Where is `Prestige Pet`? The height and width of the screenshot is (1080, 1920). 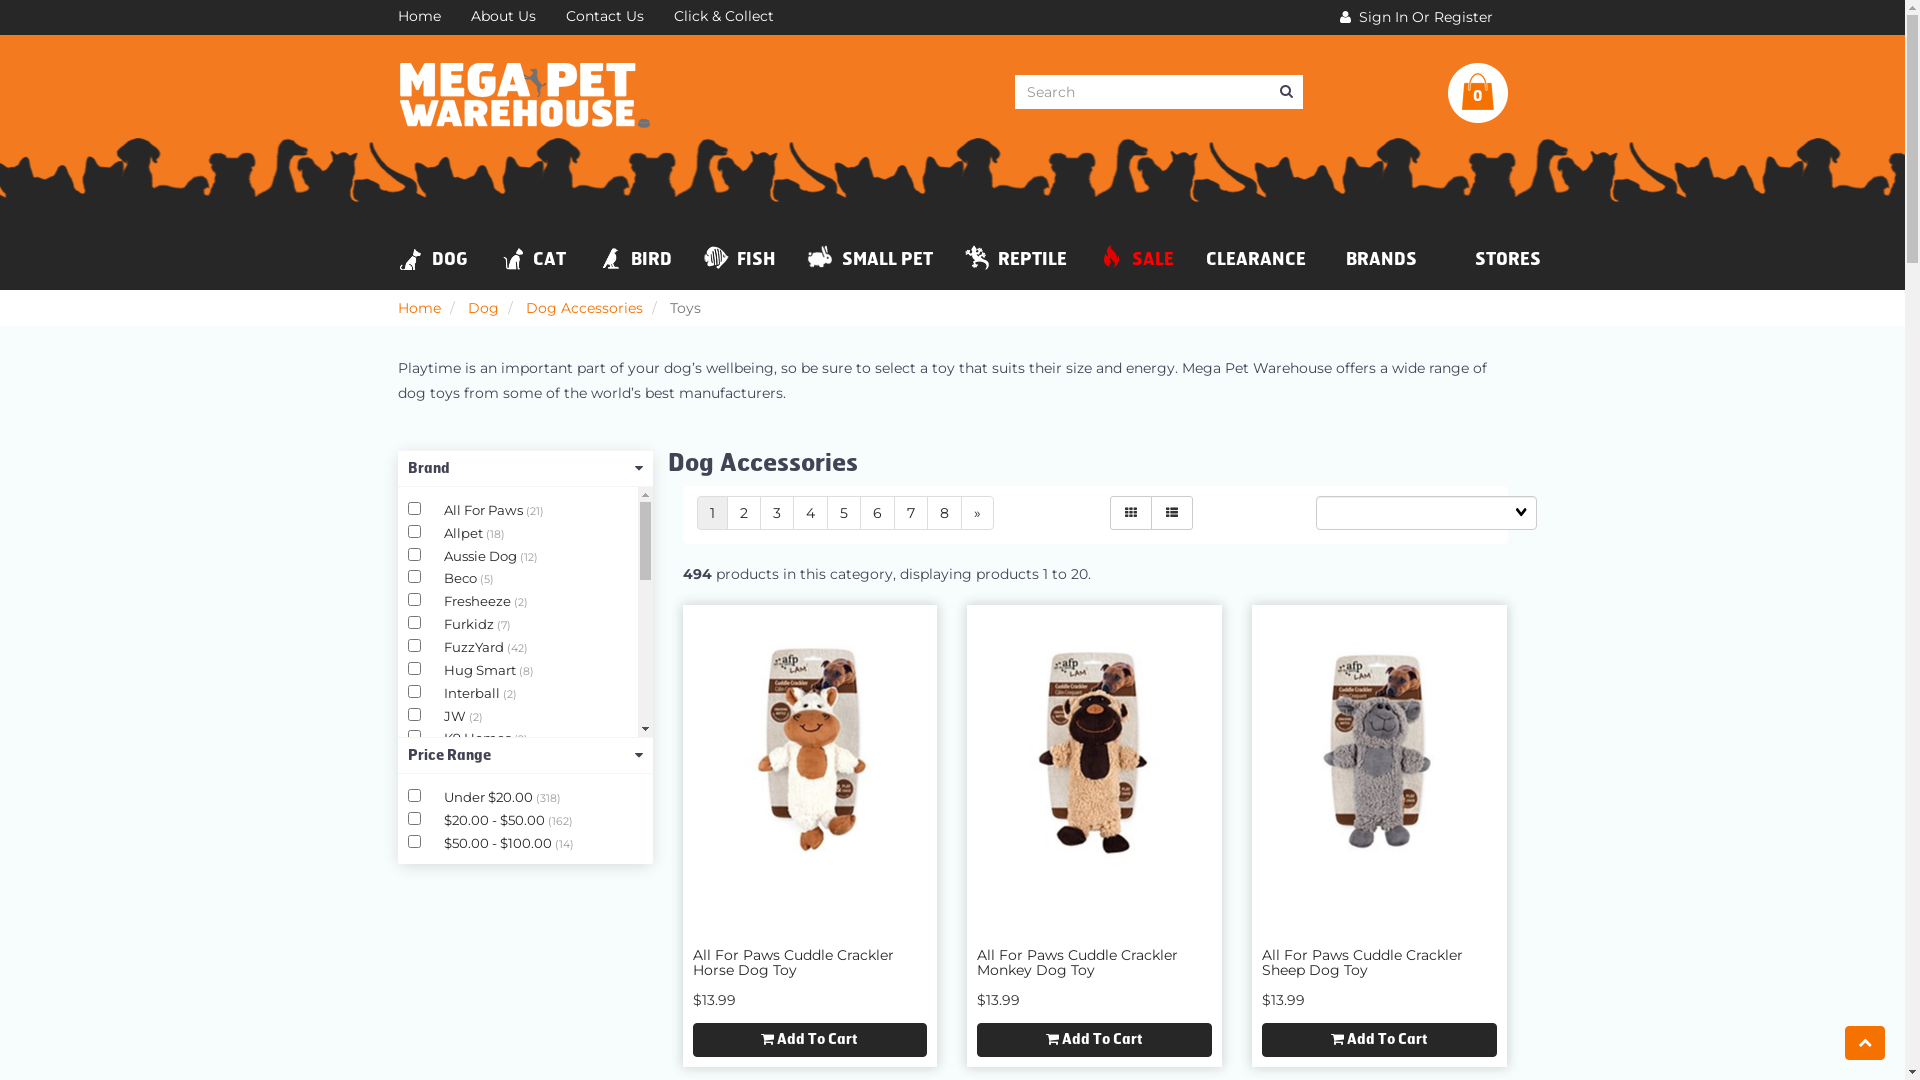 Prestige Pet is located at coordinates (485, 921).